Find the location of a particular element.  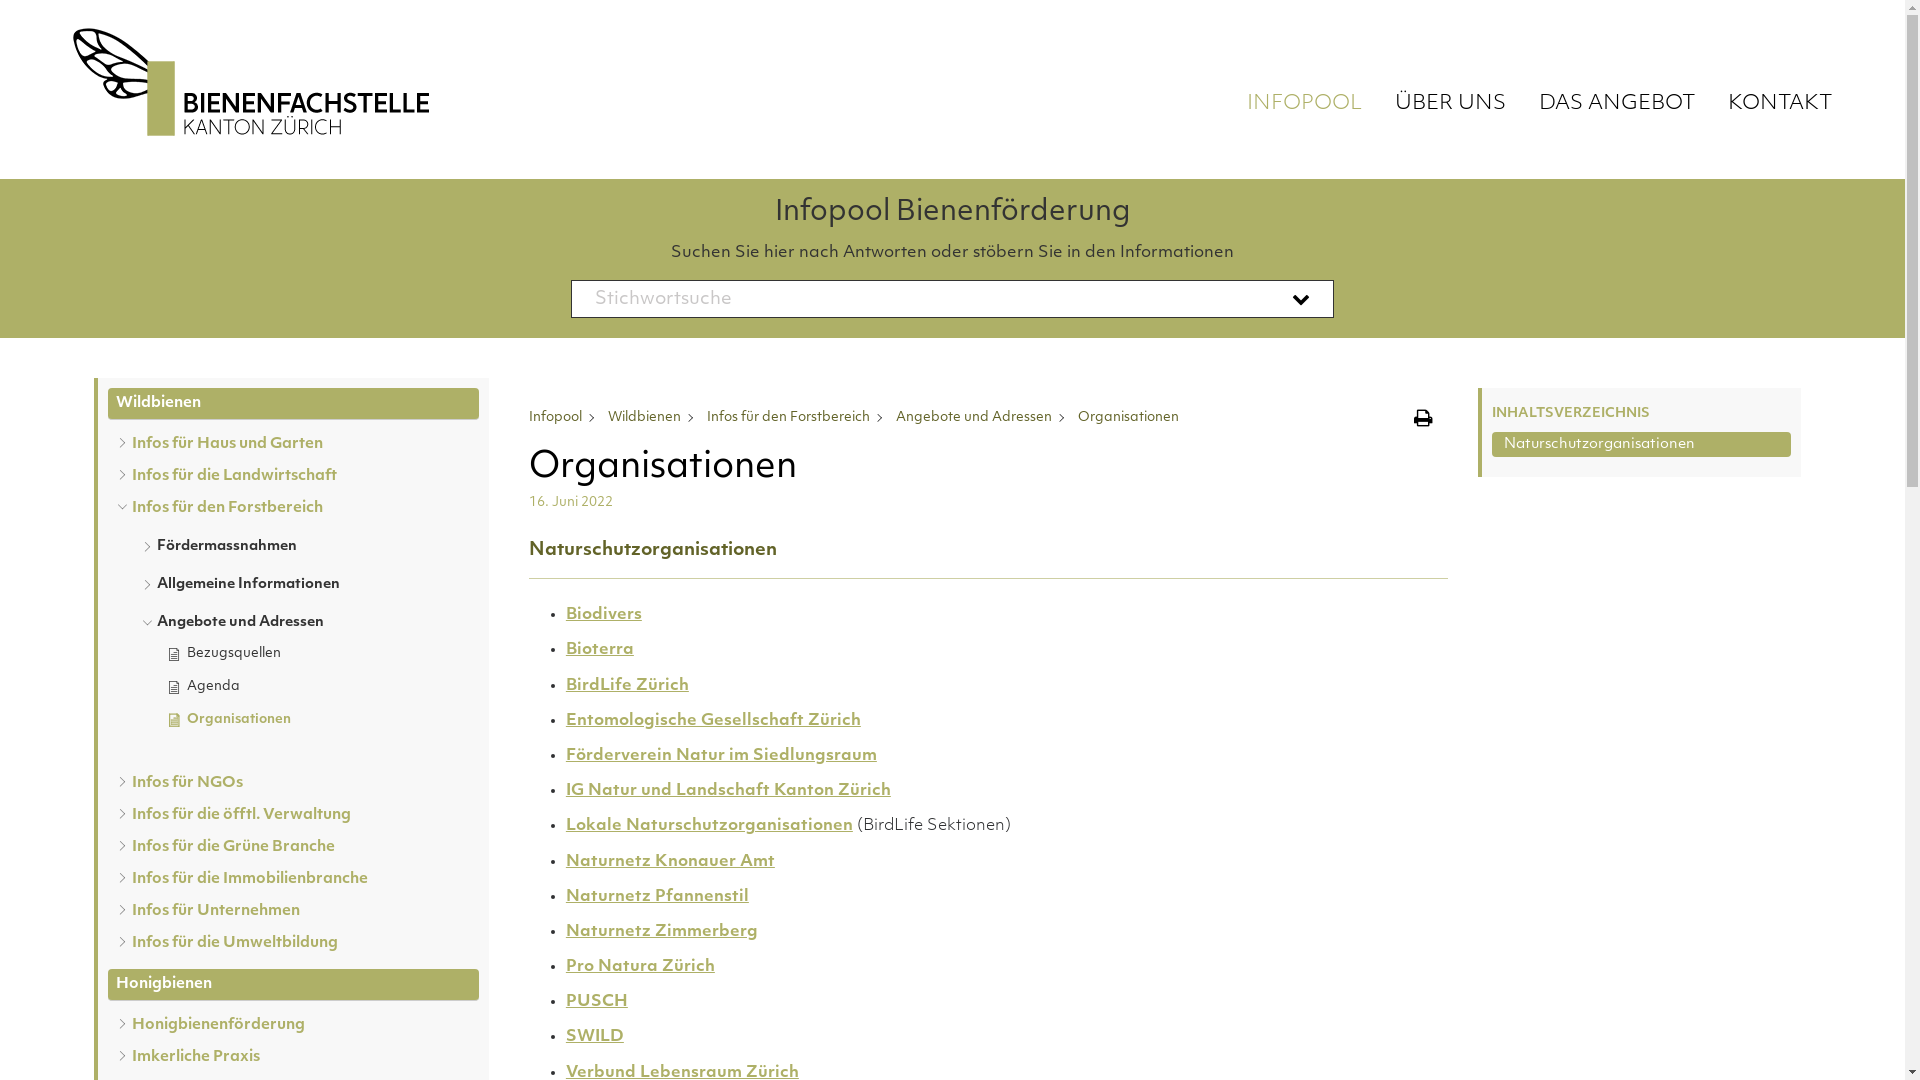

Bioterra is located at coordinates (600, 650).